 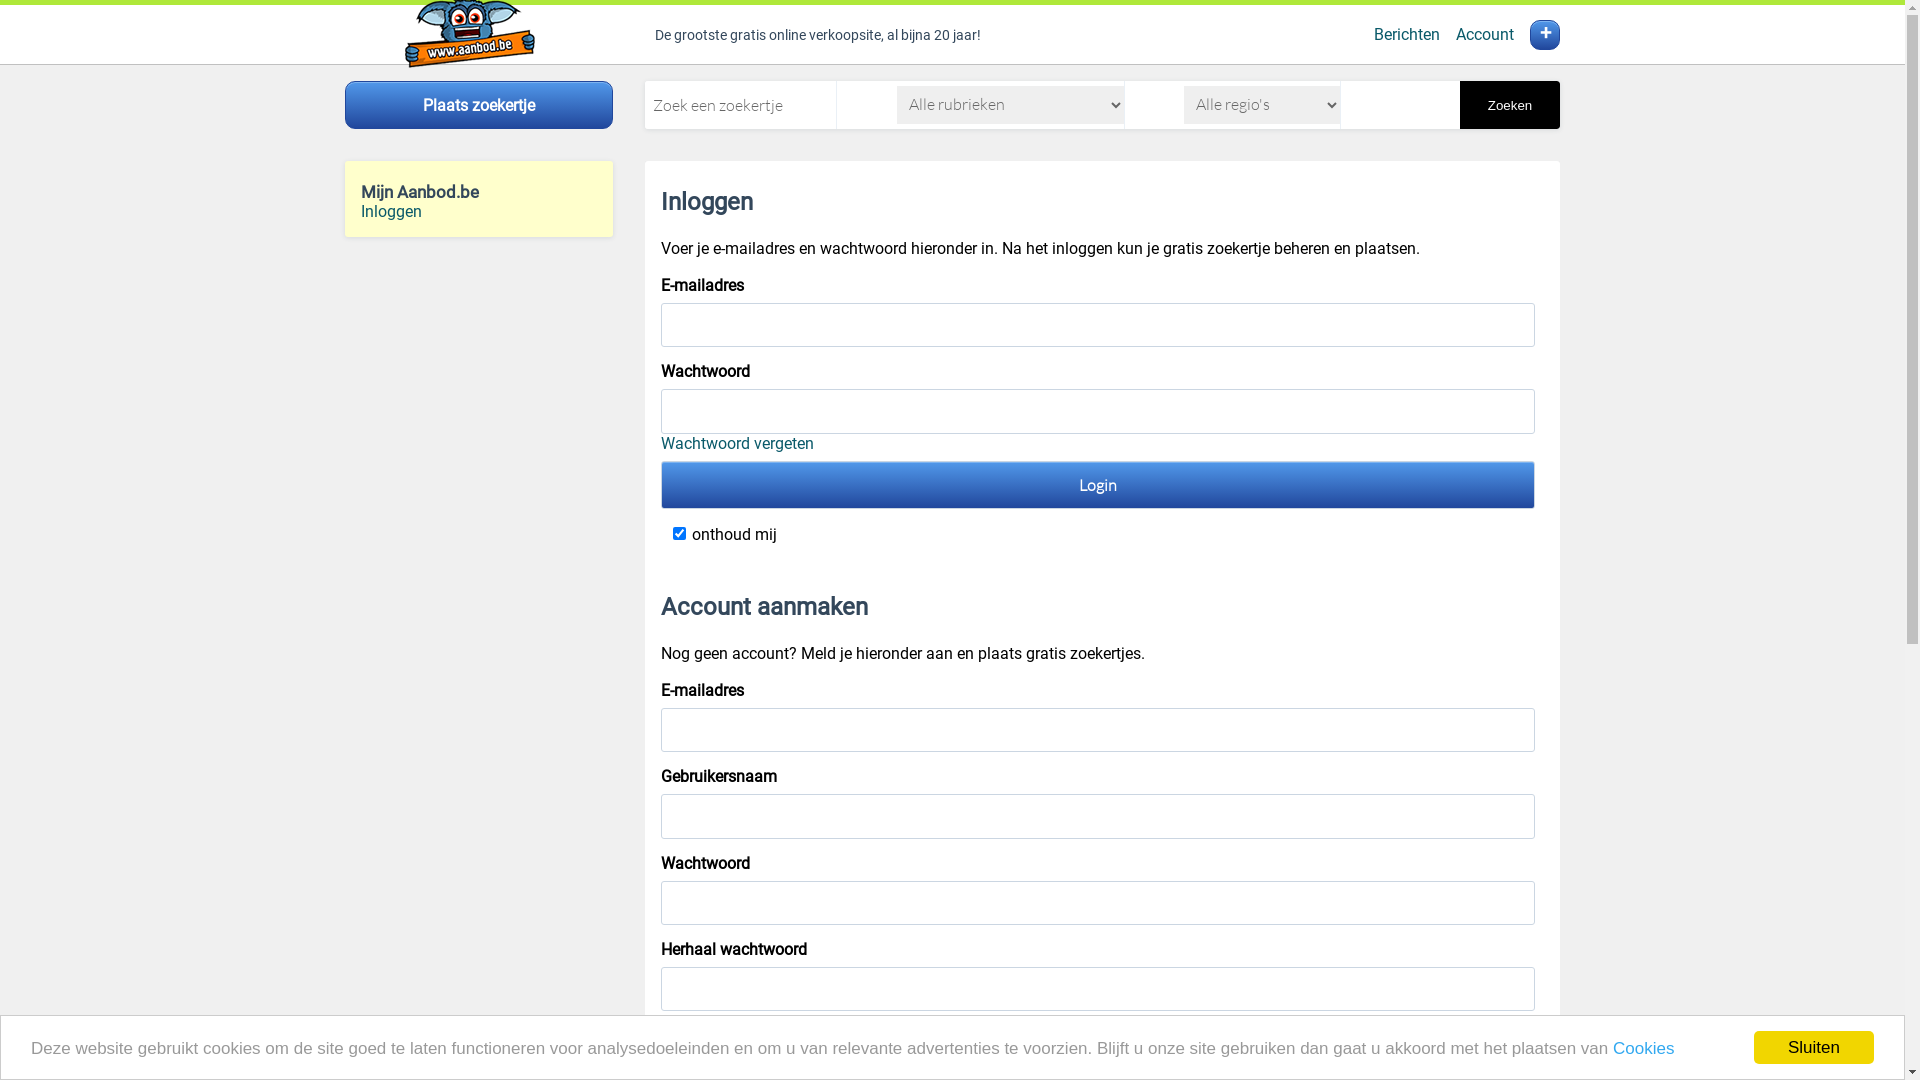 I want to click on Wachtwoord vergeten, so click(x=738, y=444).